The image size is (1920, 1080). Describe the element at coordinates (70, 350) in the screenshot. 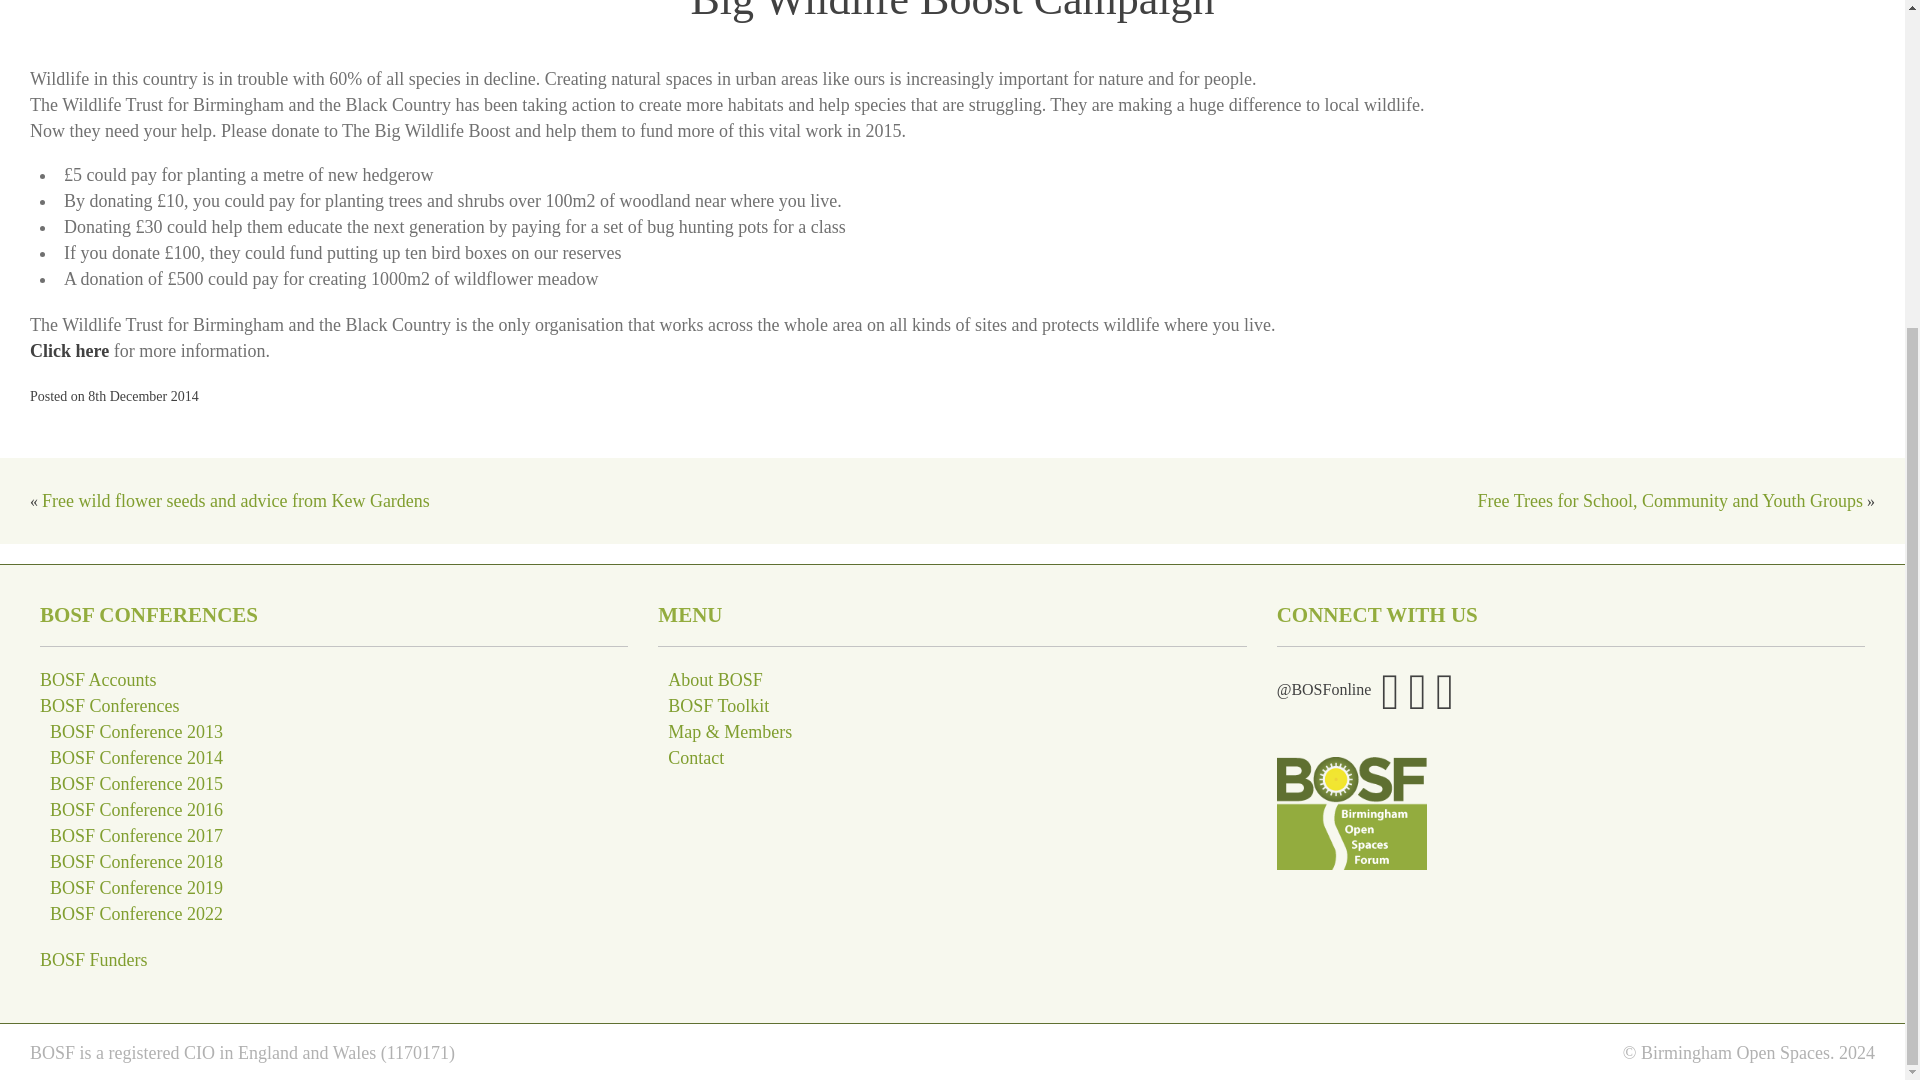

I see `Click here` at that location.